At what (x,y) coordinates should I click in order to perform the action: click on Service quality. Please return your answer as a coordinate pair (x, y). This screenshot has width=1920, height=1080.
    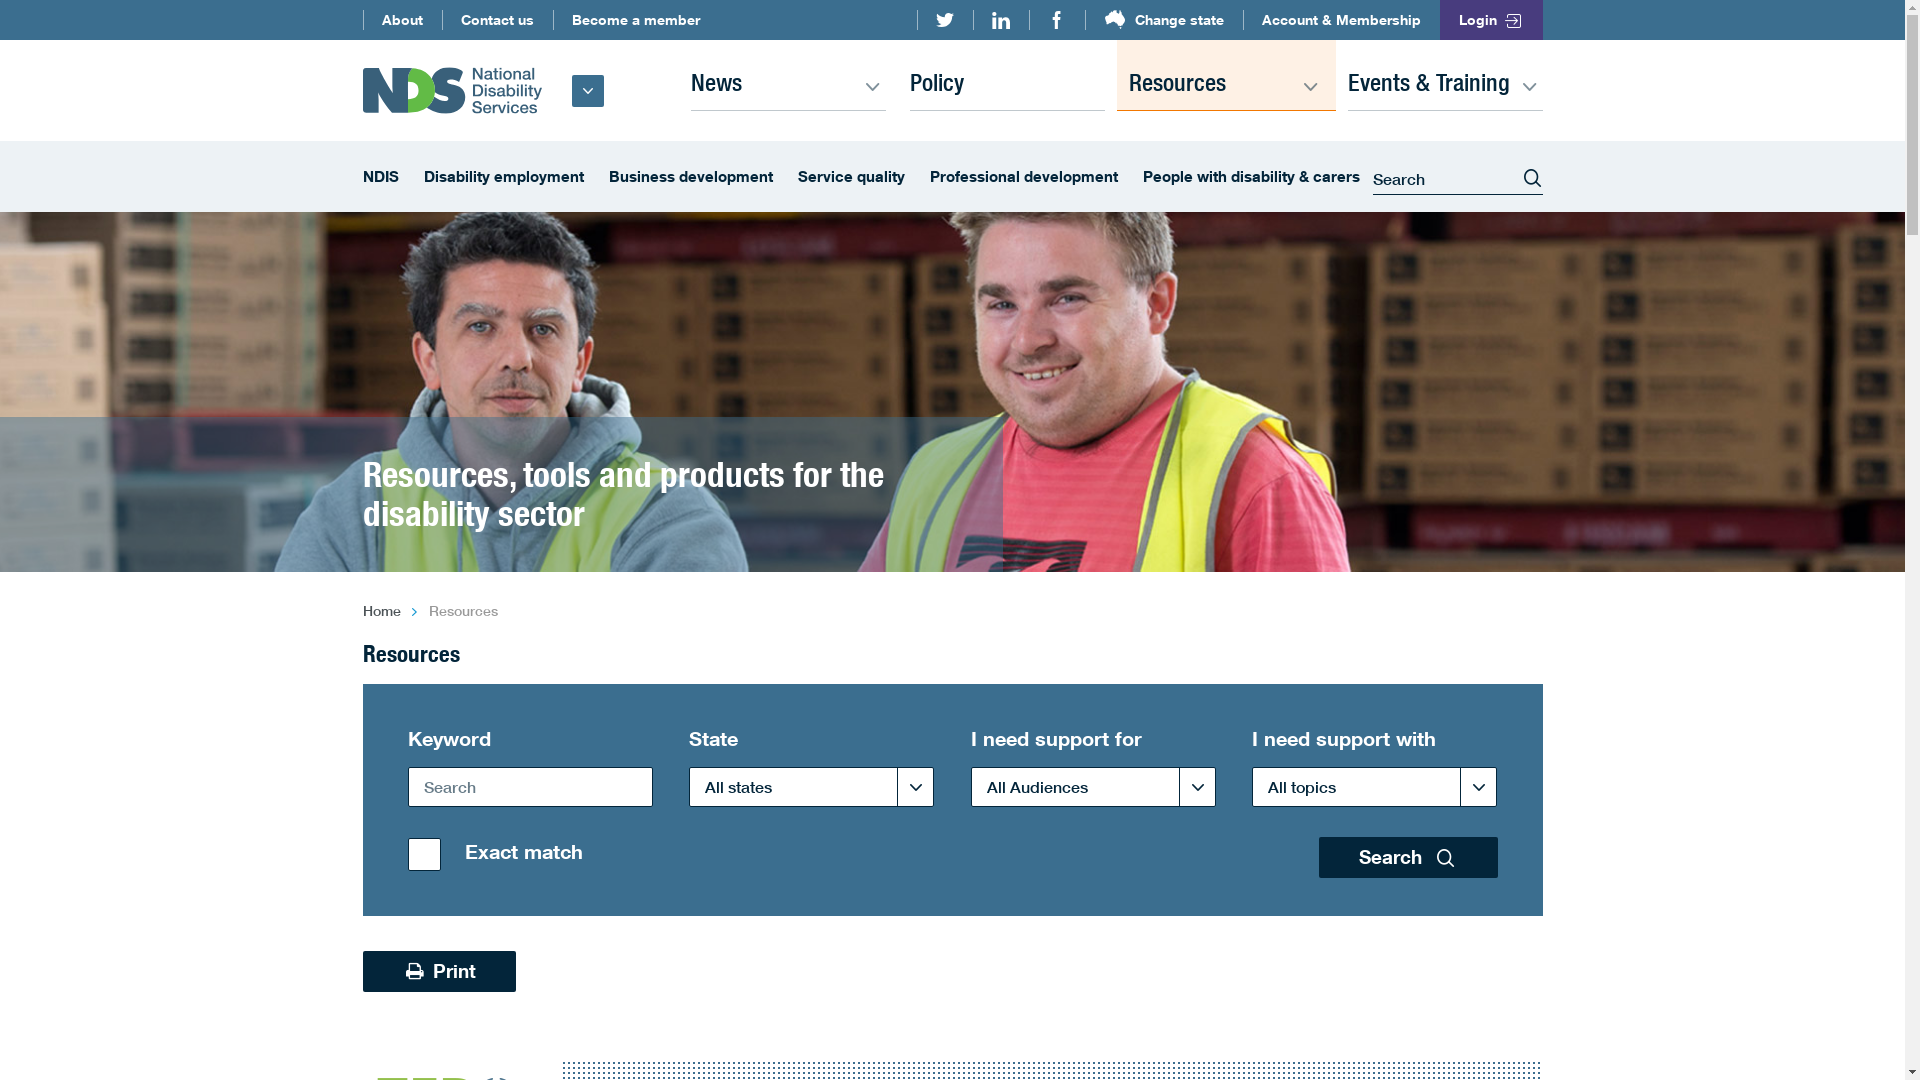
    Looking at the image, I should click on (852, 177).